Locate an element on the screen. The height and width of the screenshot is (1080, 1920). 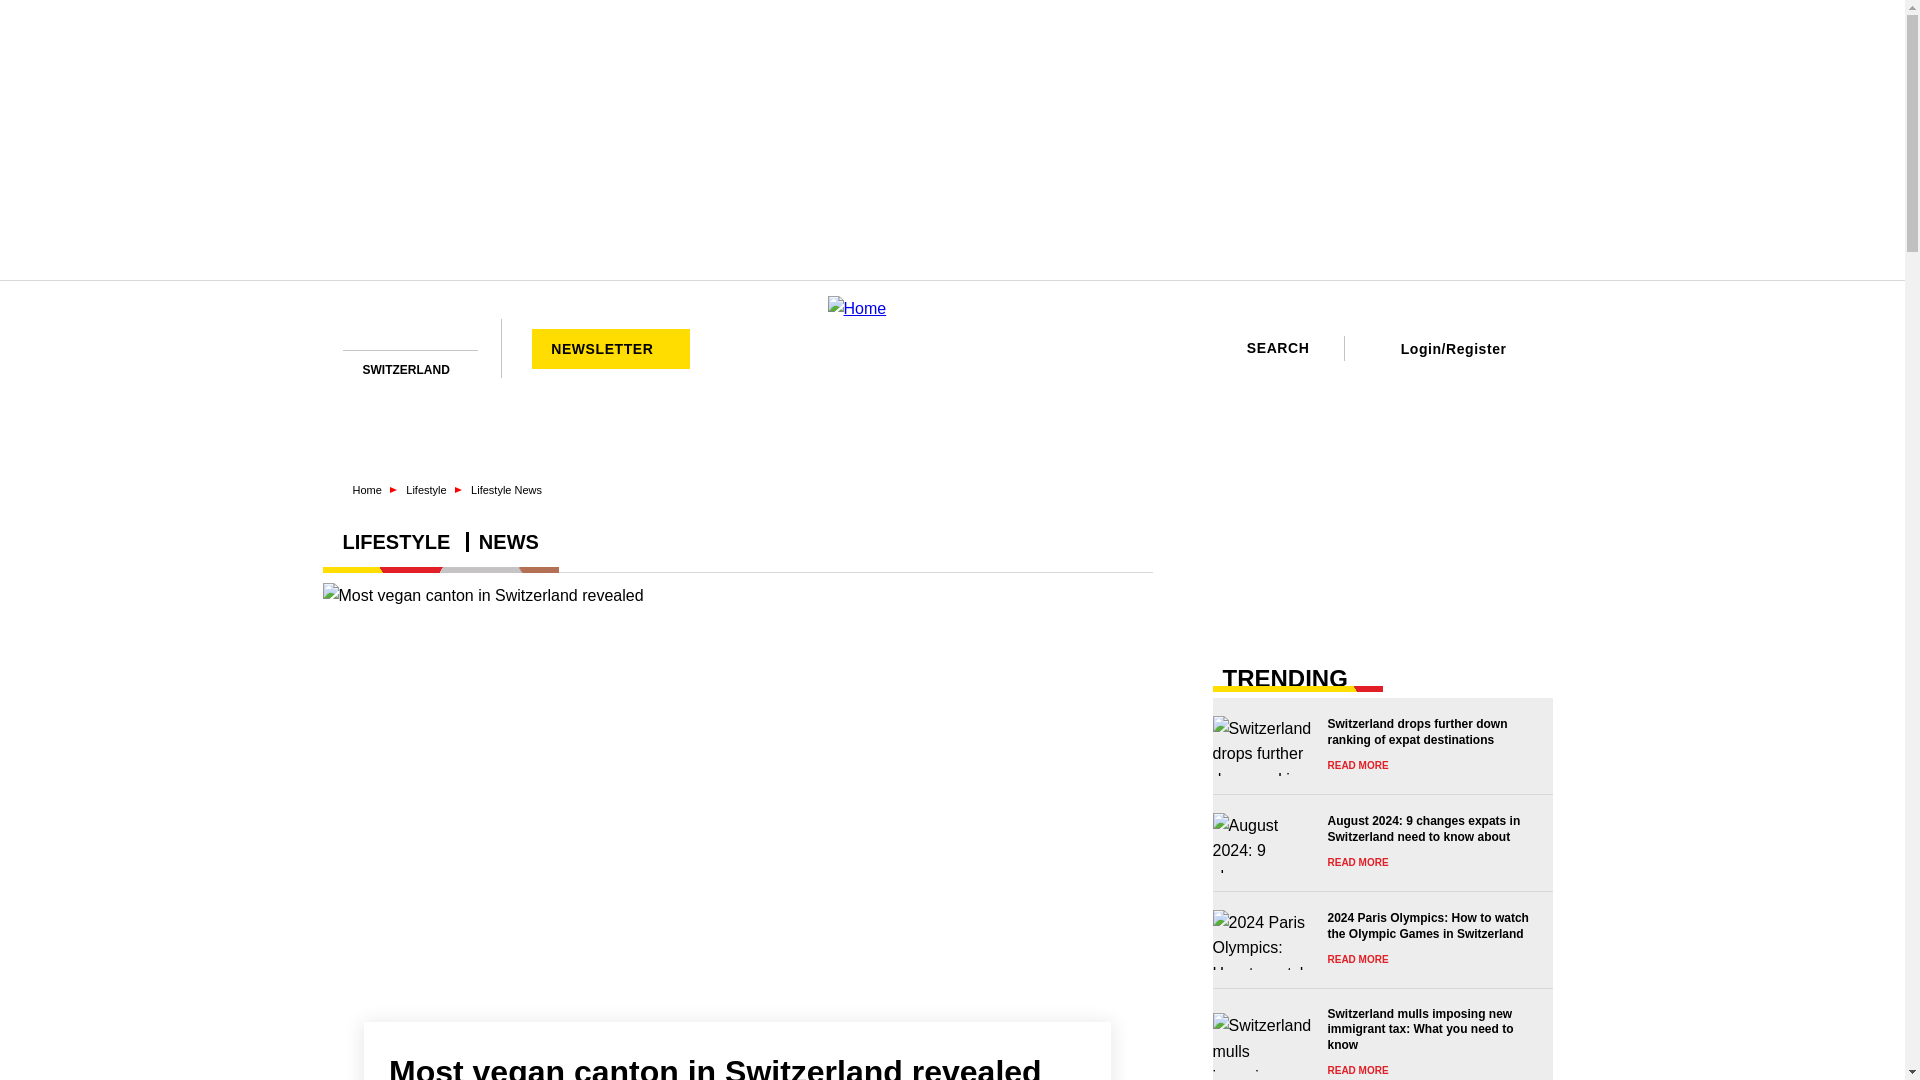
Linkedin is located at coordinates (378, 332).